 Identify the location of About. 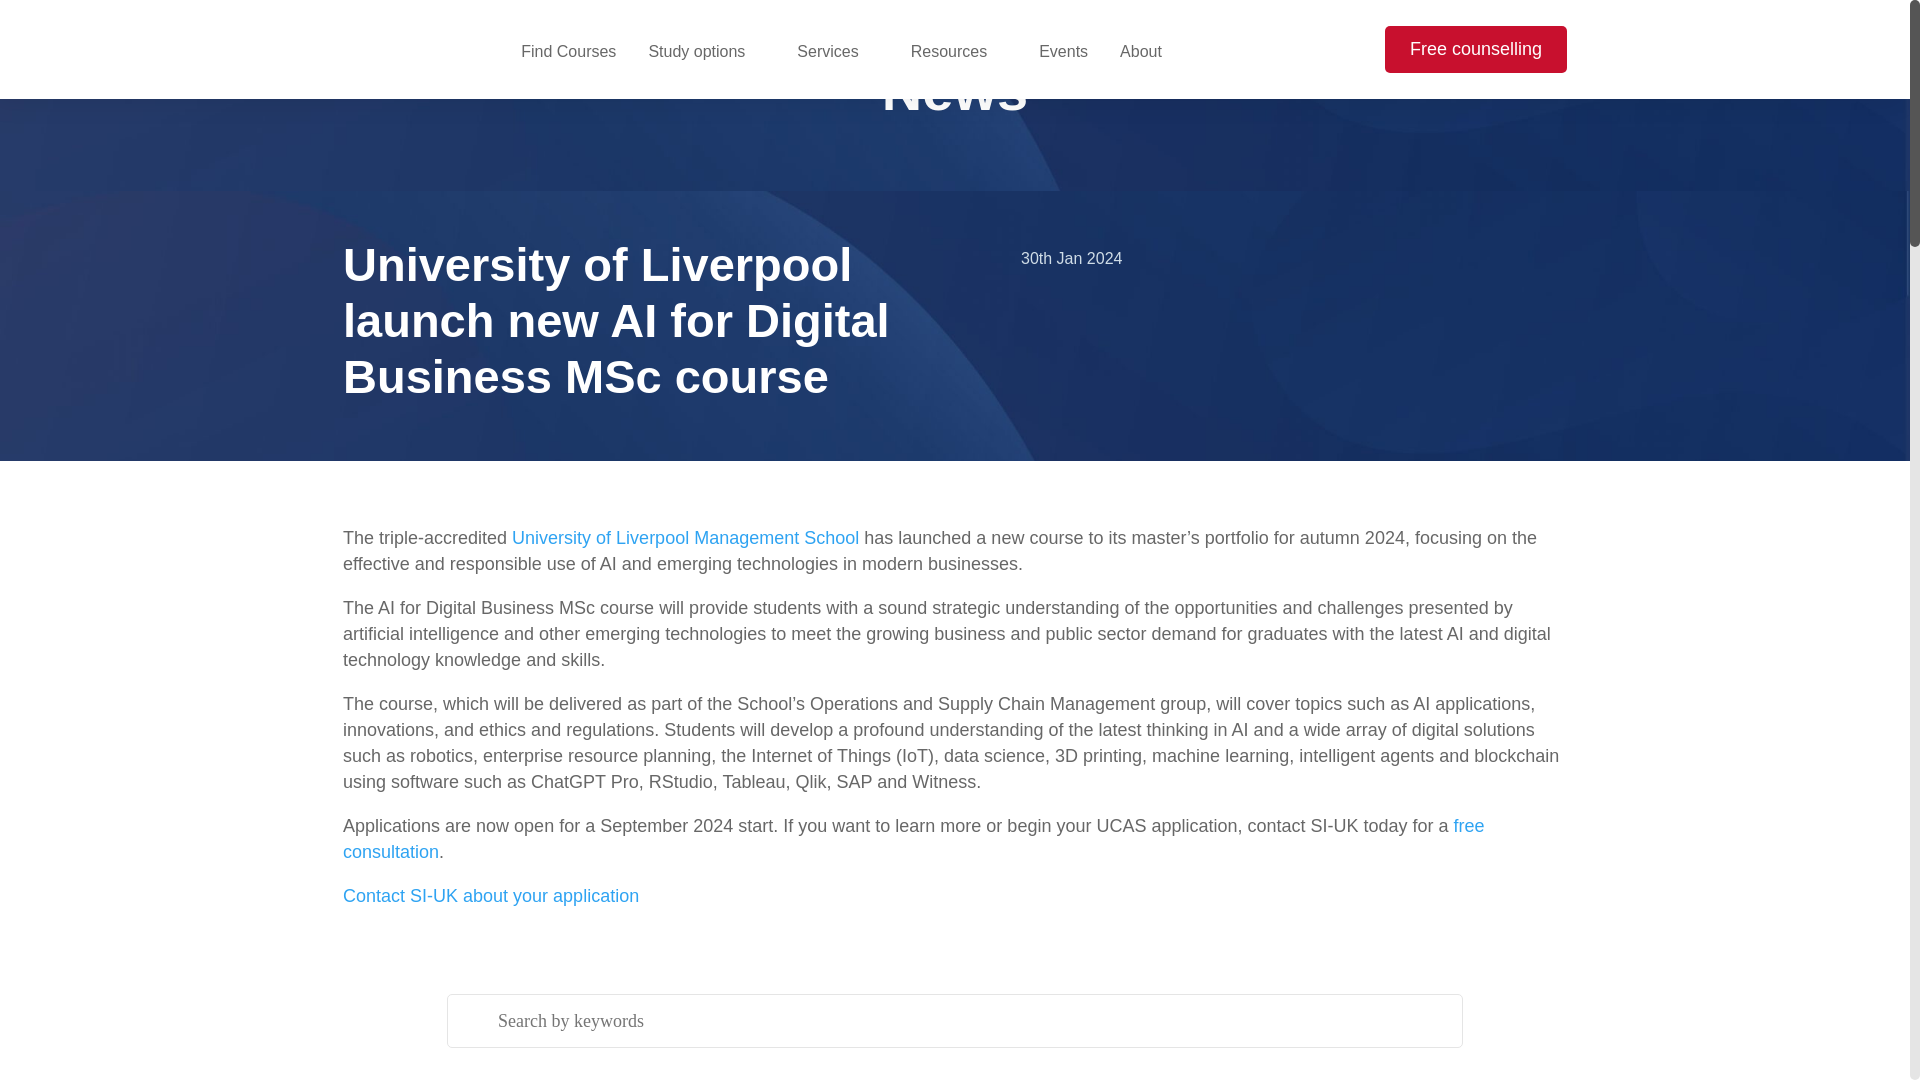
(1150, 51).